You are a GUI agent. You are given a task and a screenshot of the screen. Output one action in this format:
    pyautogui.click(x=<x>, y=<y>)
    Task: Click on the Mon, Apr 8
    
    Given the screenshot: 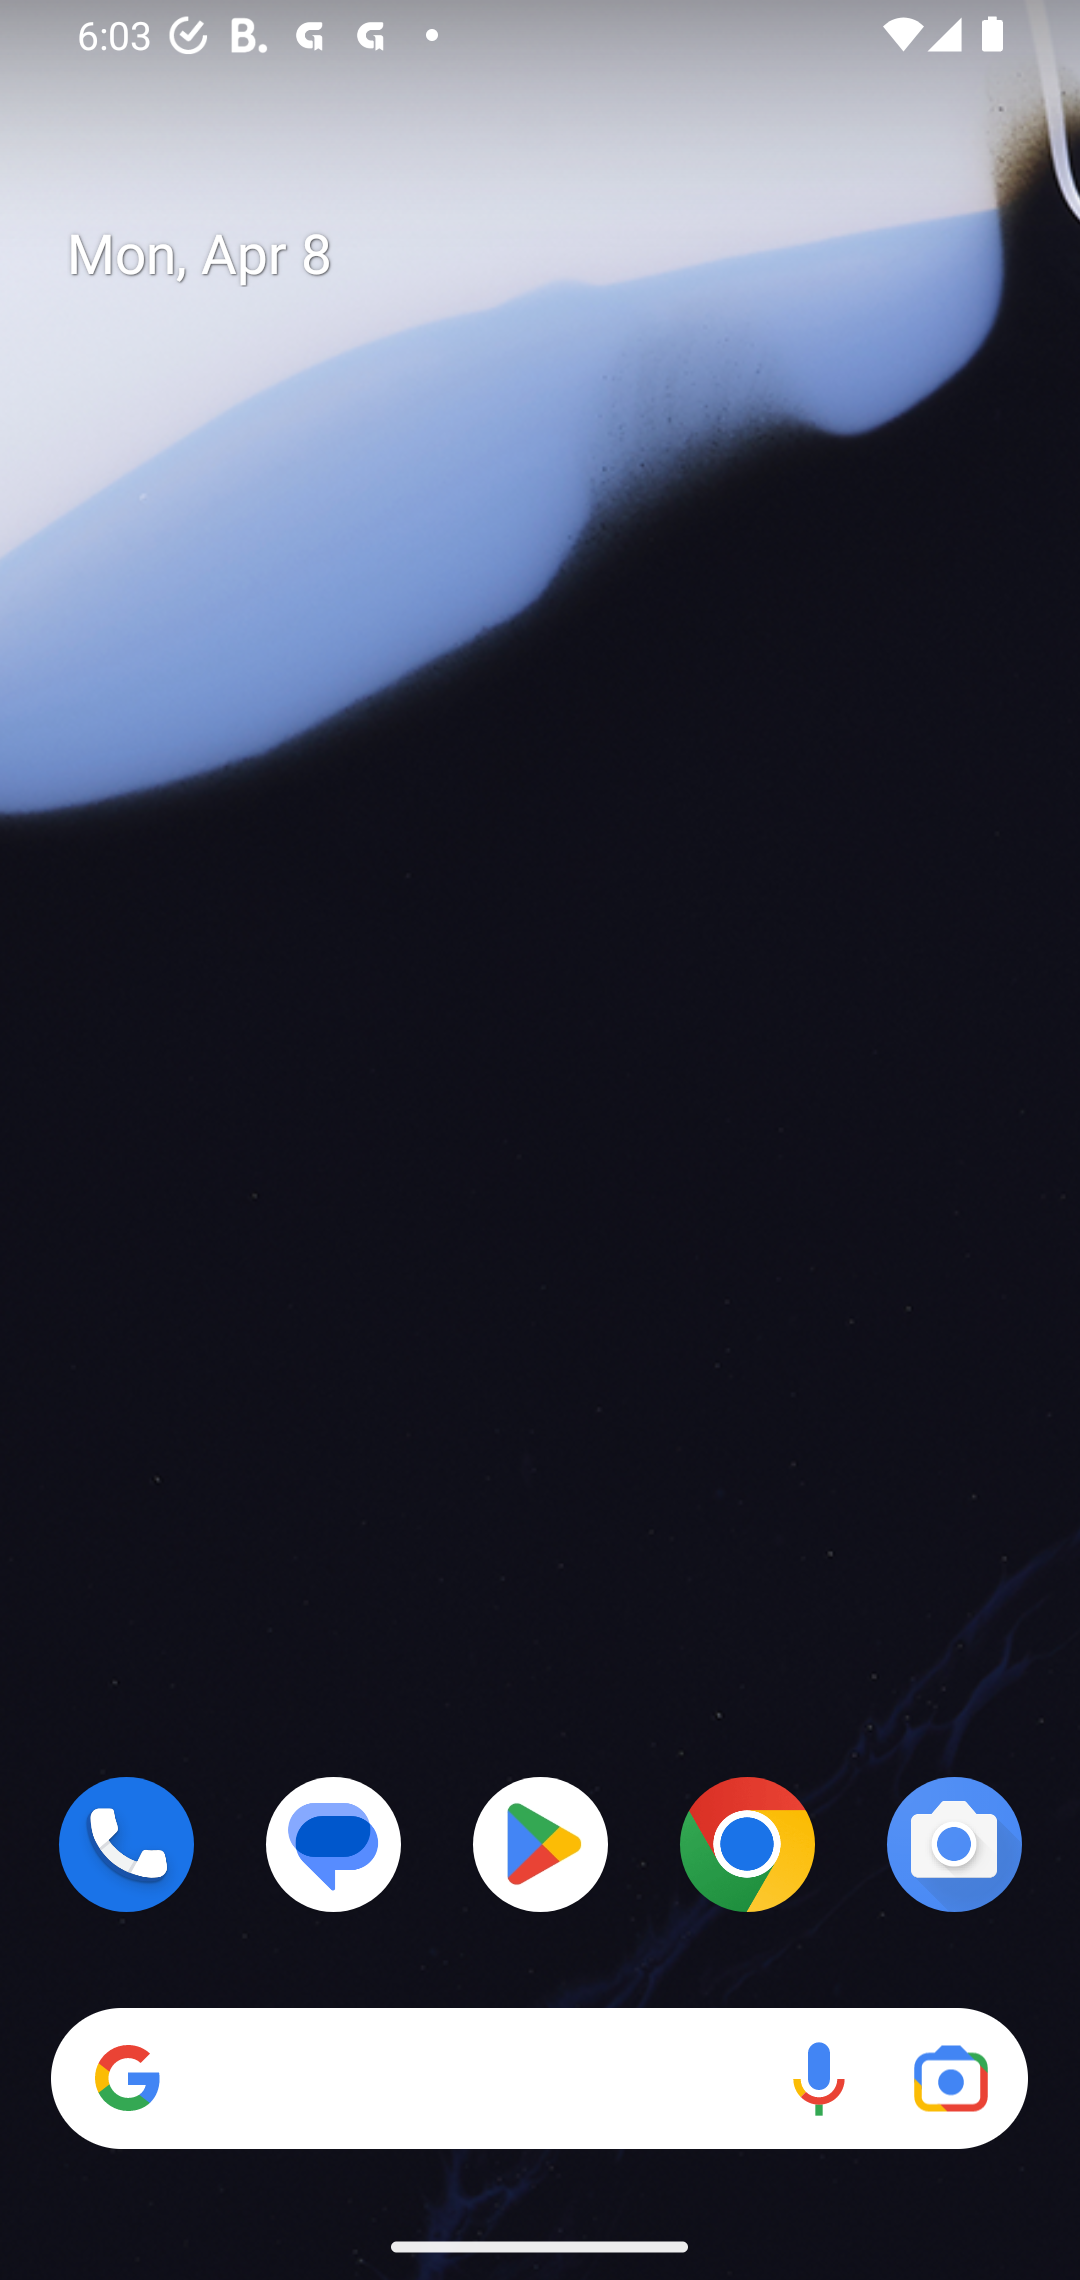 What is the action you would take?
    pyautogui.click(x=562, y=255)
    